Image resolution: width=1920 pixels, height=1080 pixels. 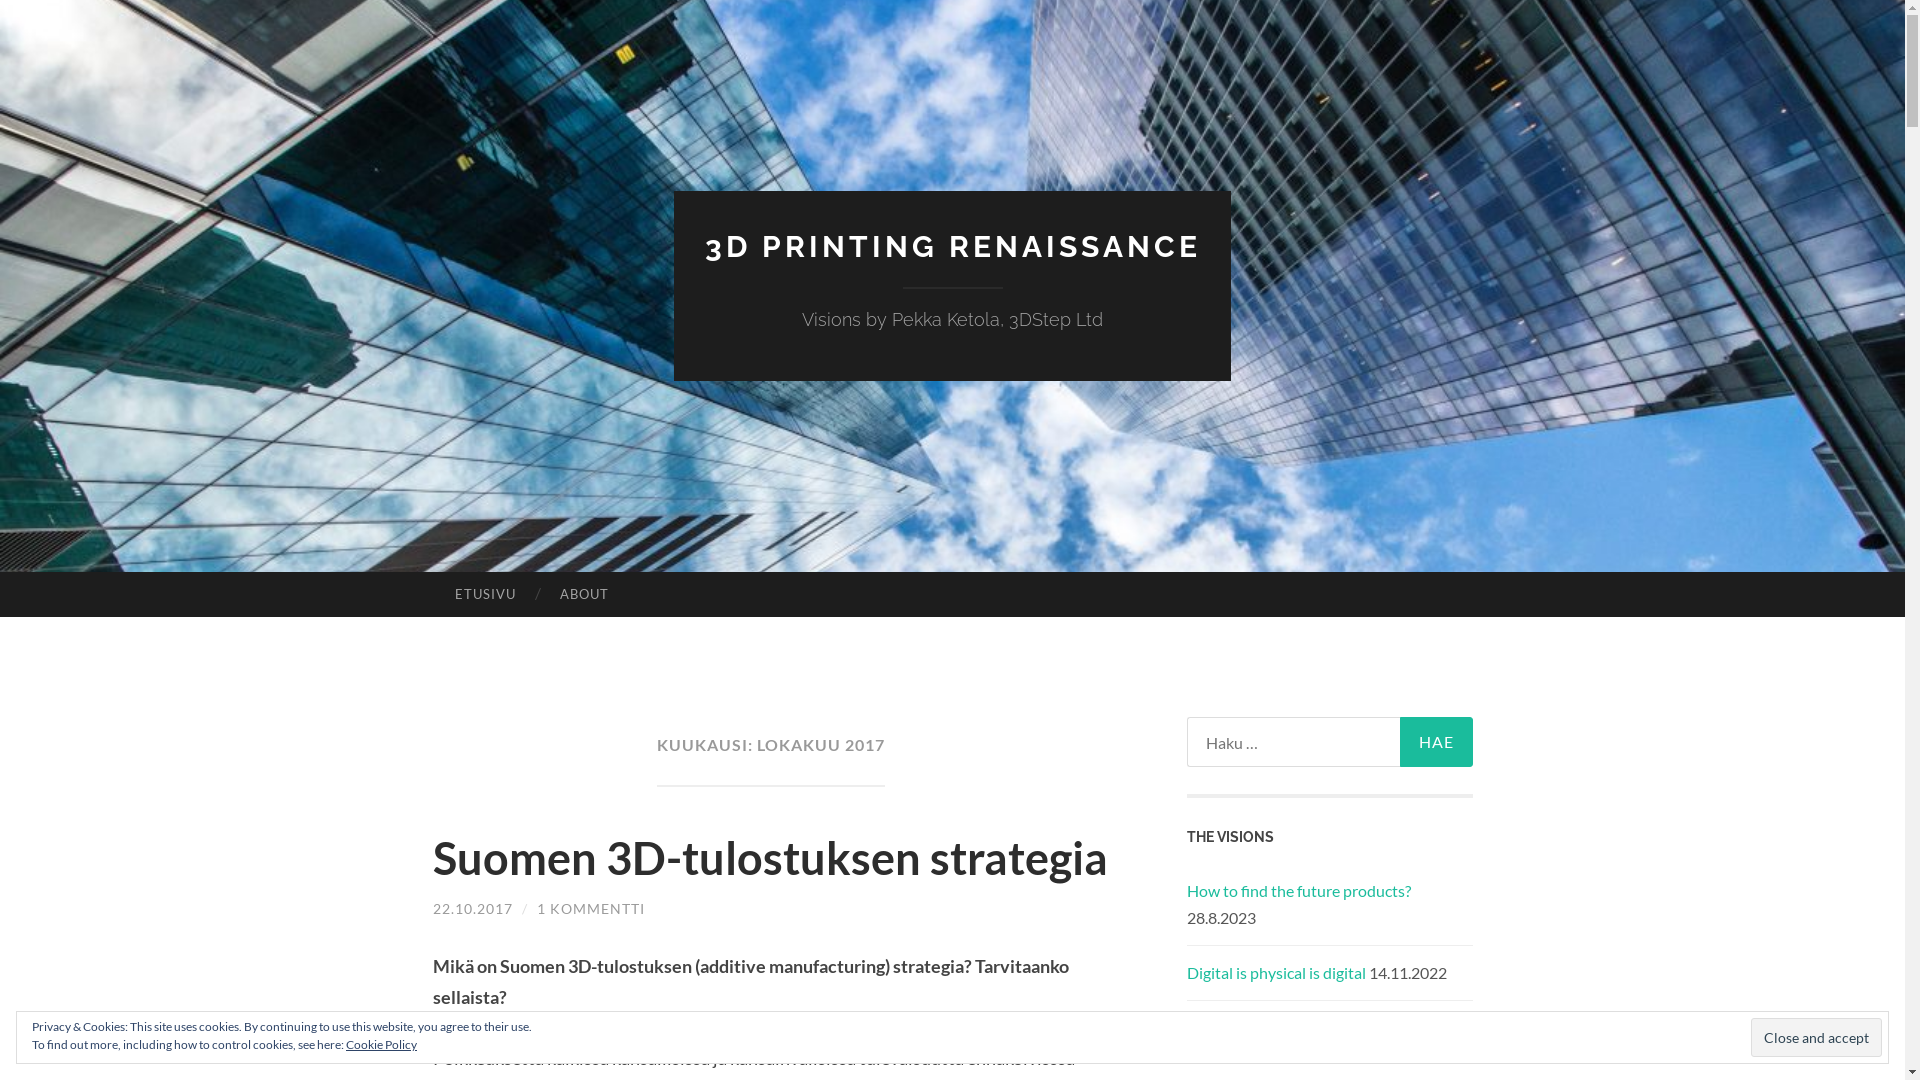 I want to click on 3D PRINTING RENAISSANCE, so click(x=952, y=246).